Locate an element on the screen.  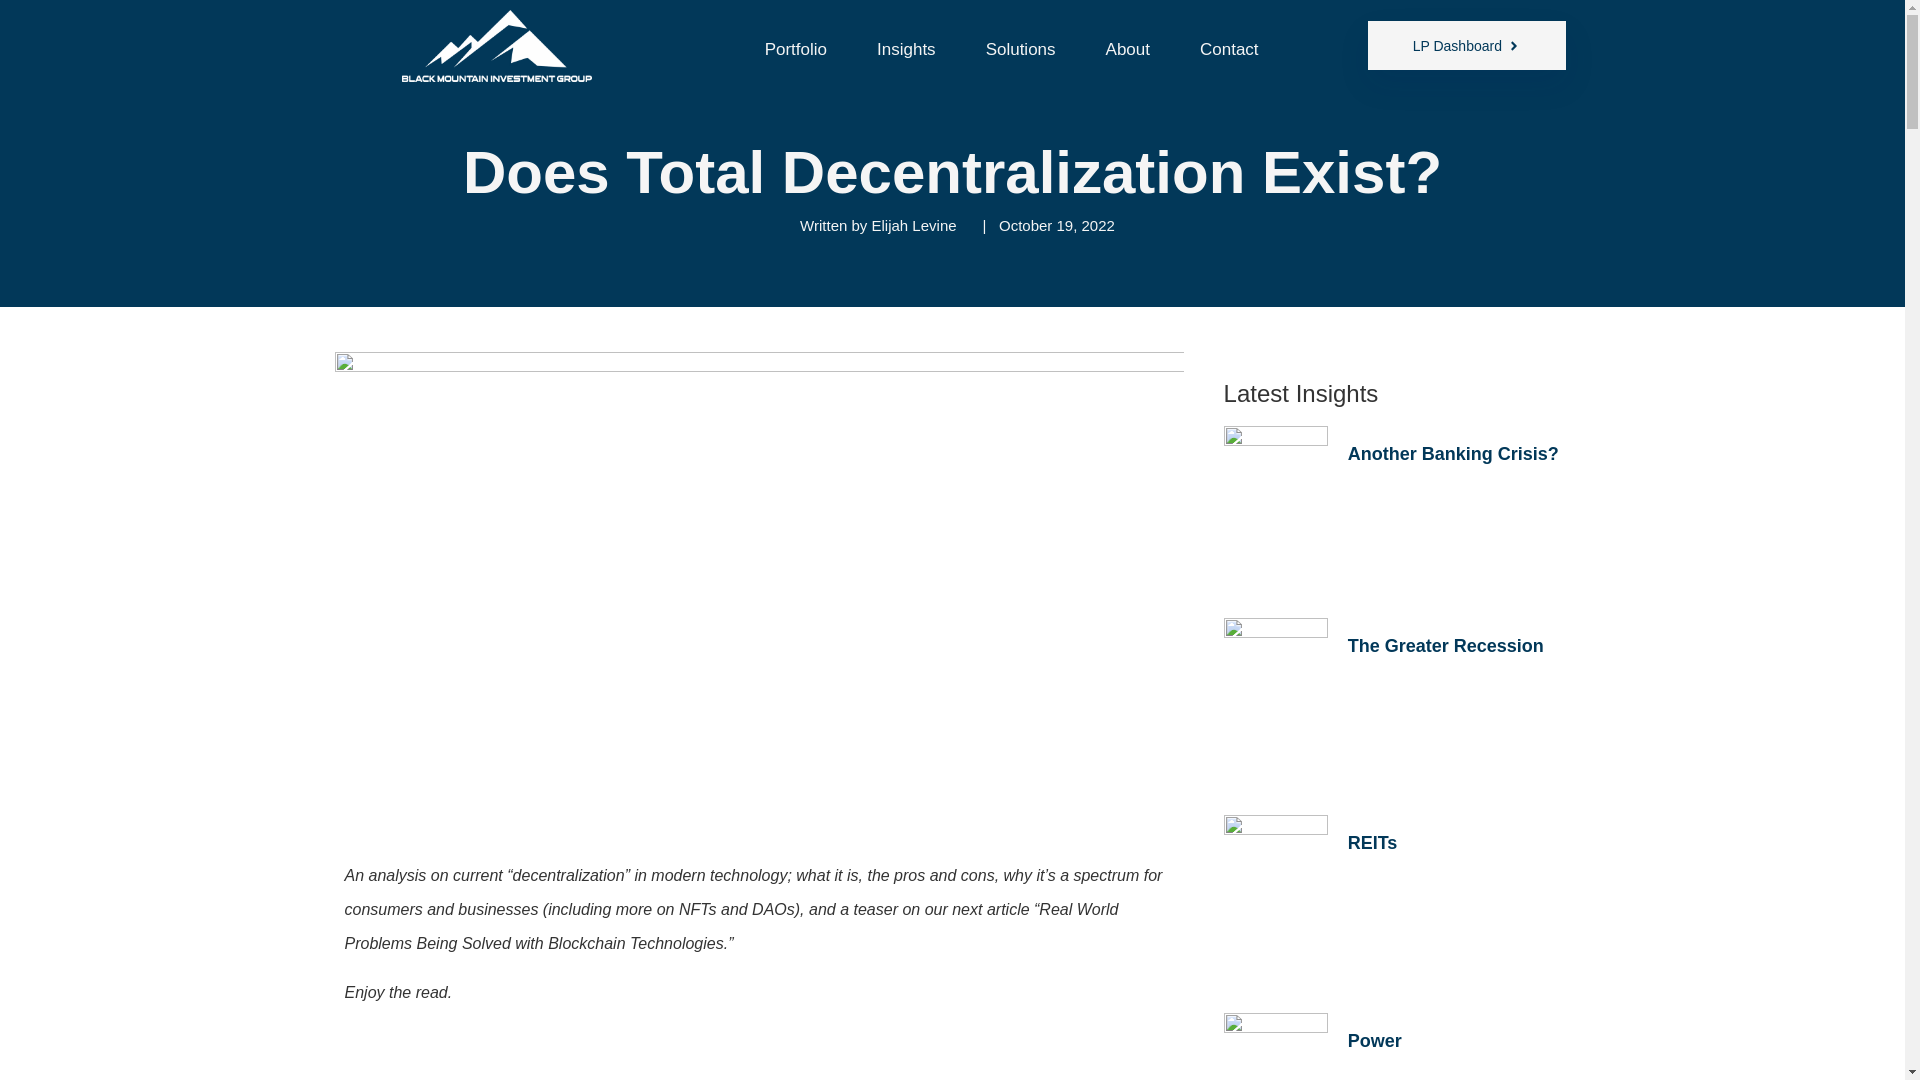
Contact is located at coordinates (1230, 48).